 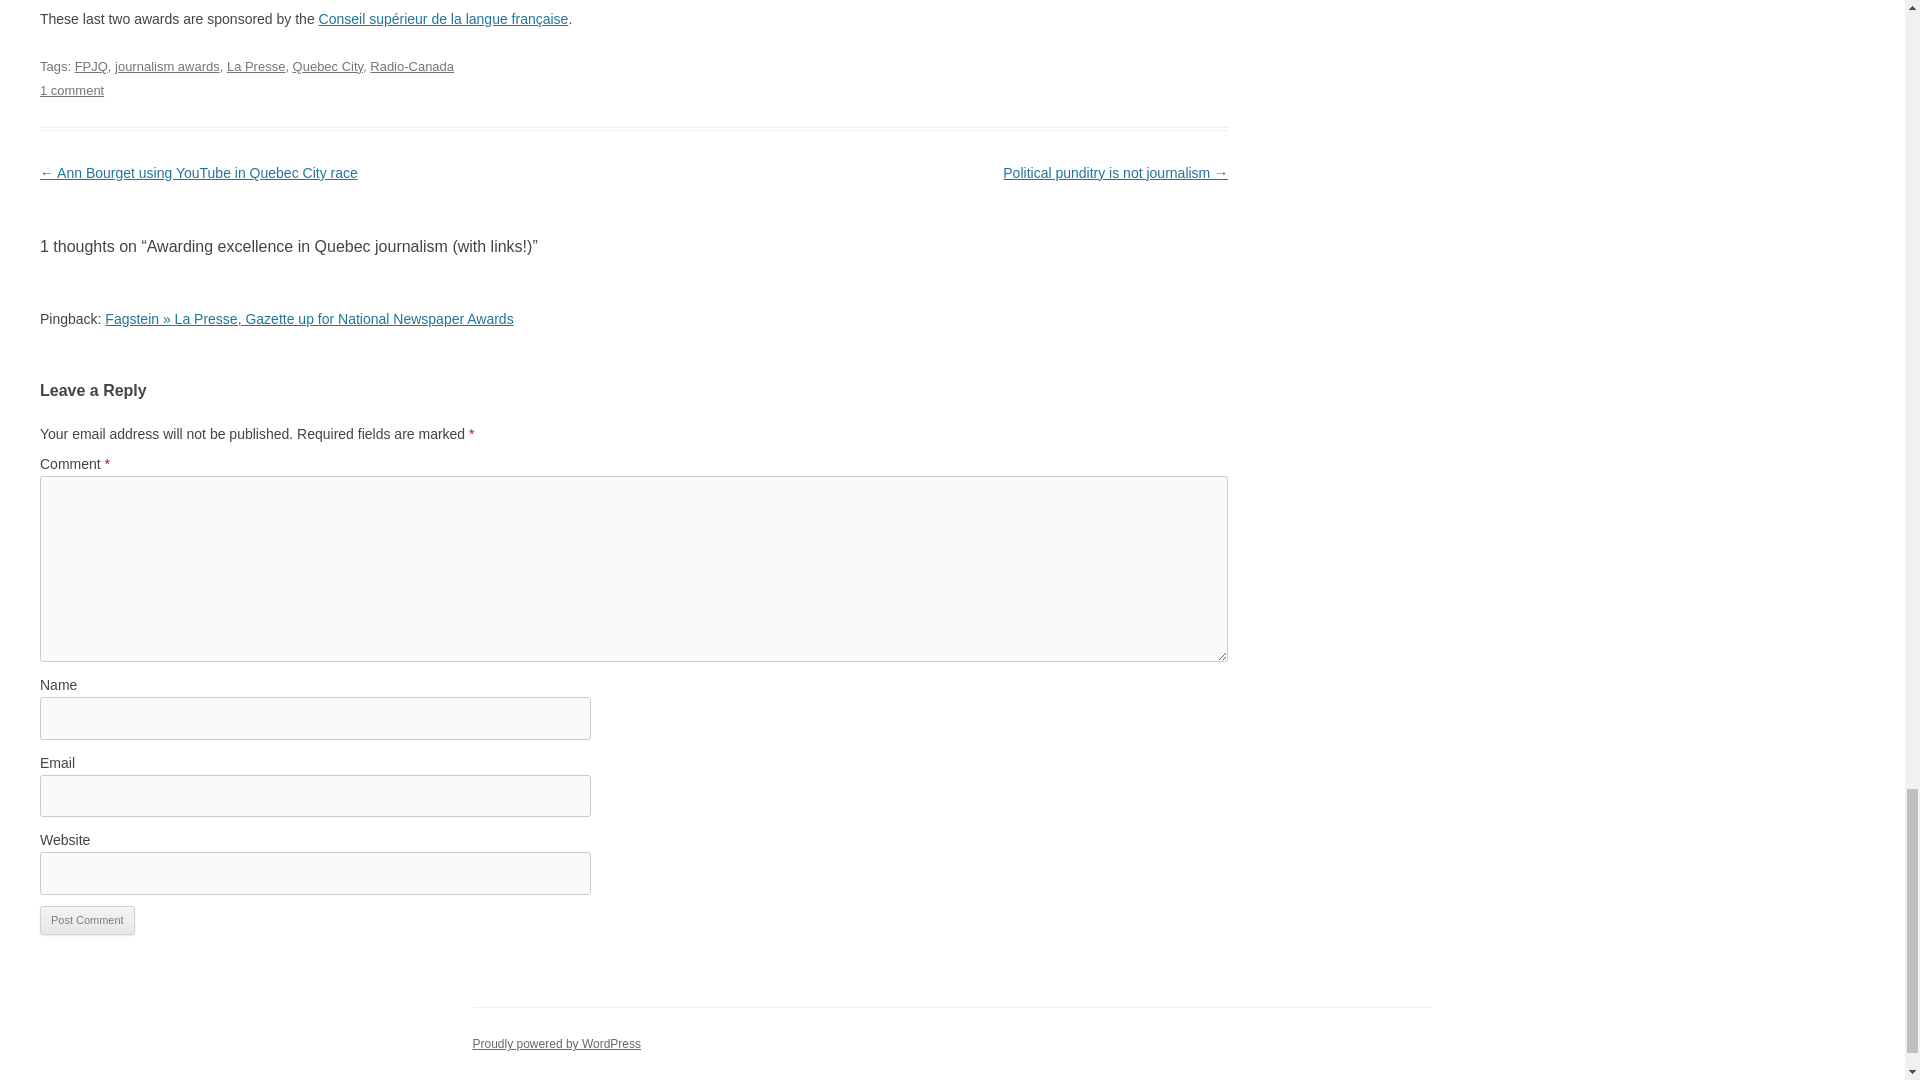 What do you see at coordinates (556, 1043) in the screenshot?
I see `Semantic Personal Publishing Platform` at bounding box center [556, 1043].